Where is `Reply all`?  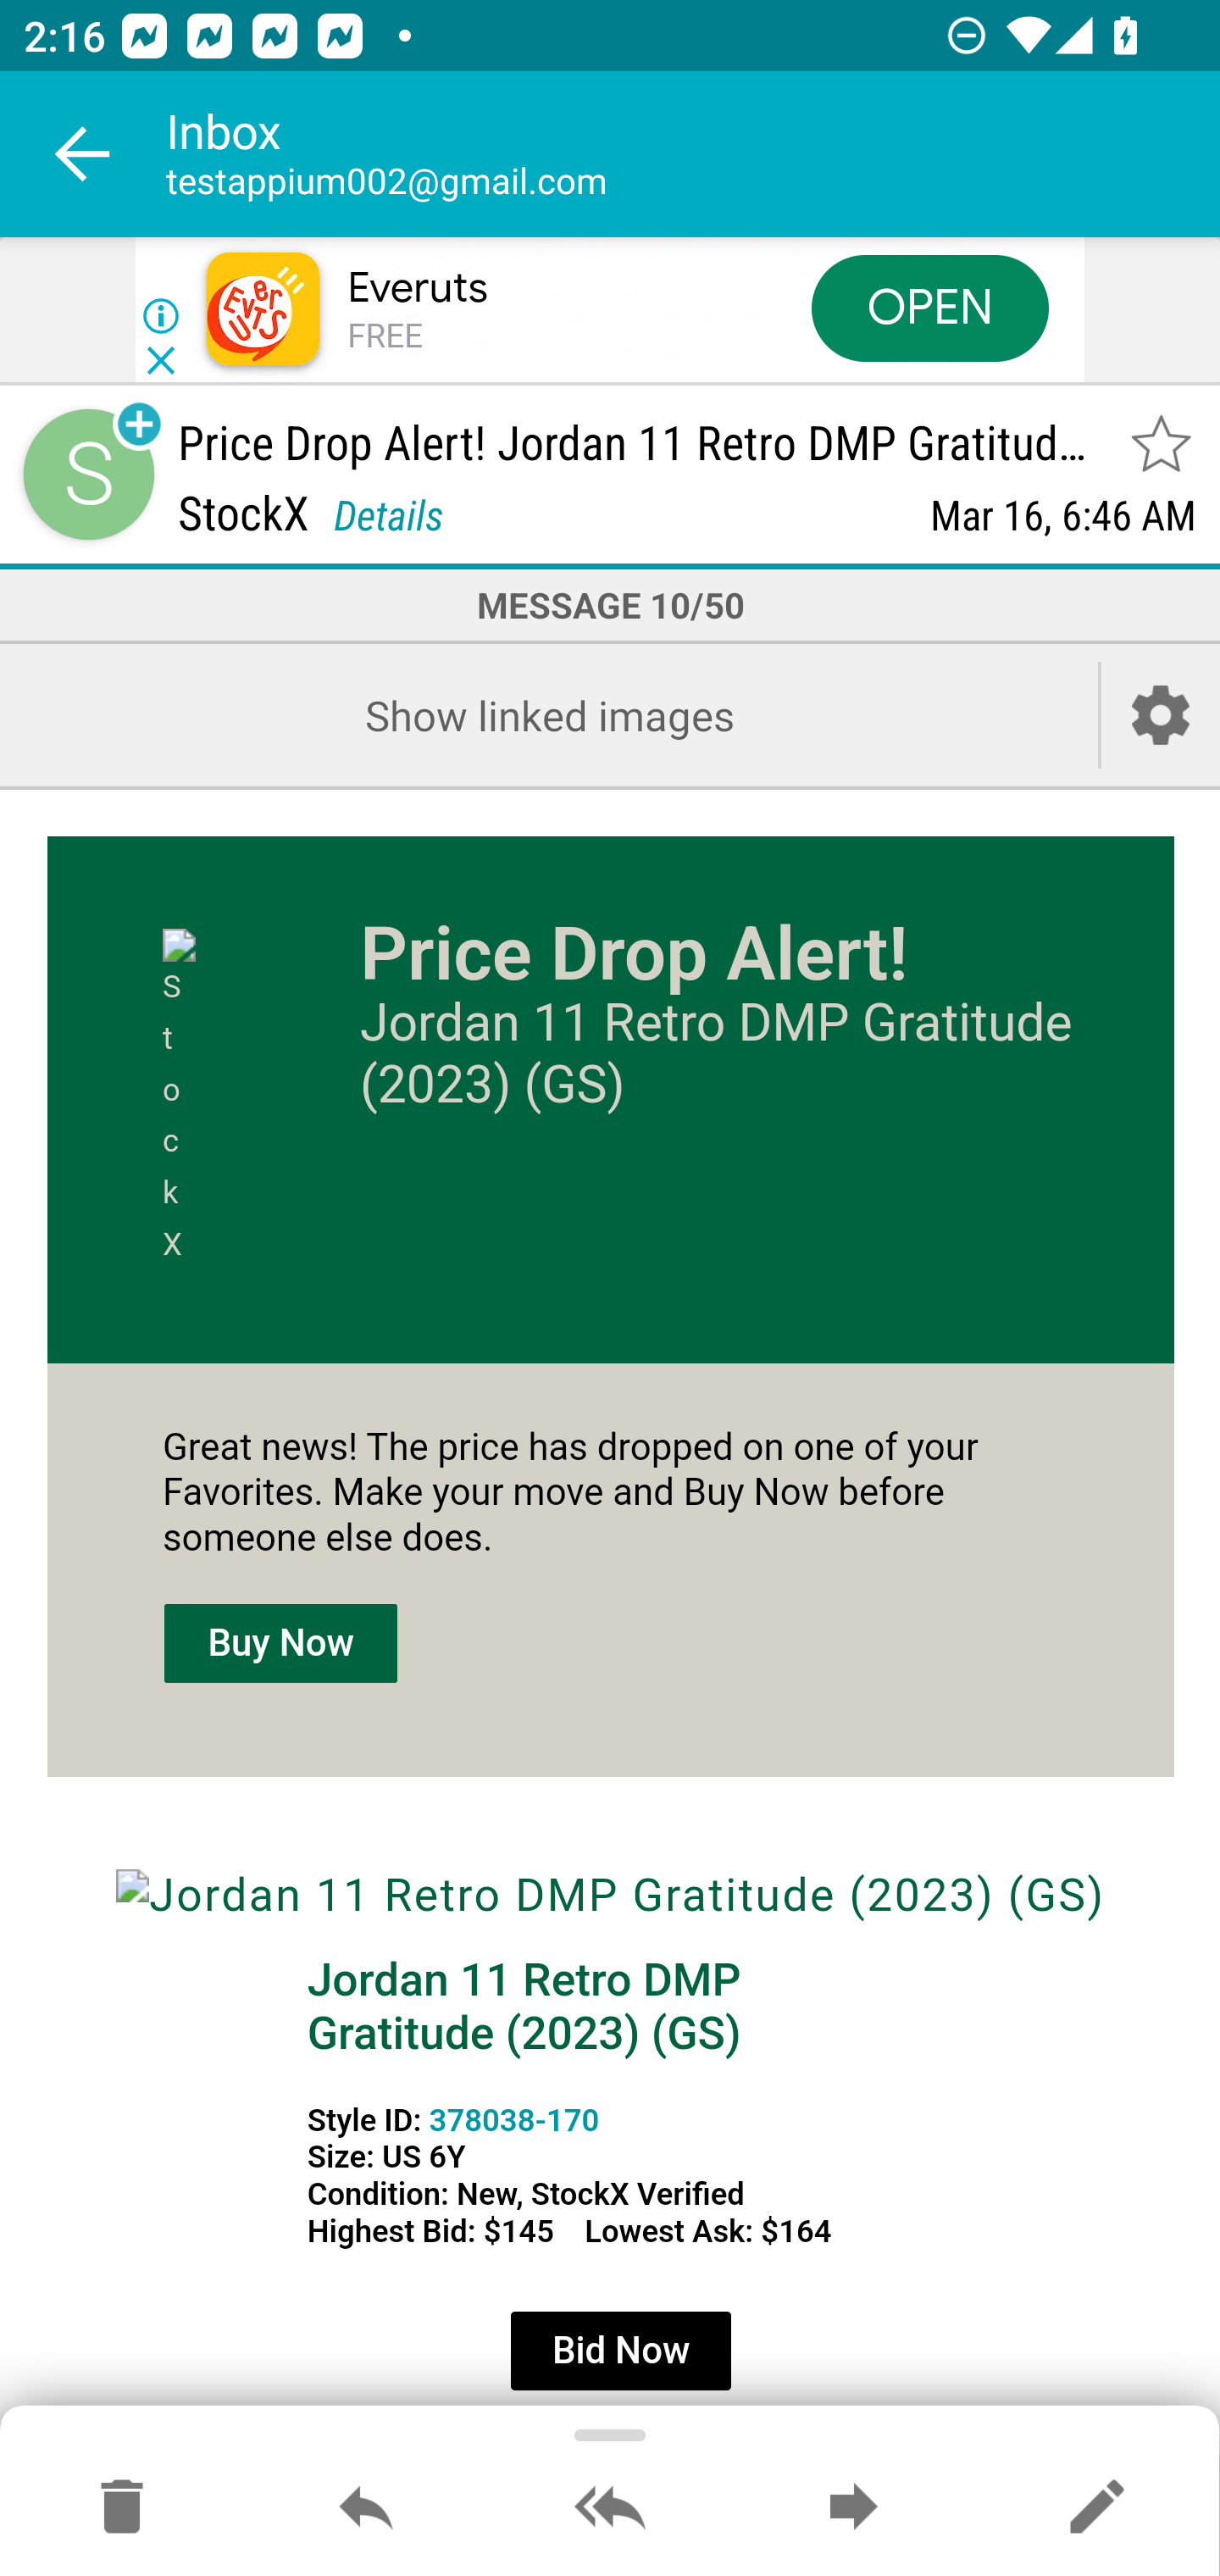 Reply all is located at coordinates (610, 2508).